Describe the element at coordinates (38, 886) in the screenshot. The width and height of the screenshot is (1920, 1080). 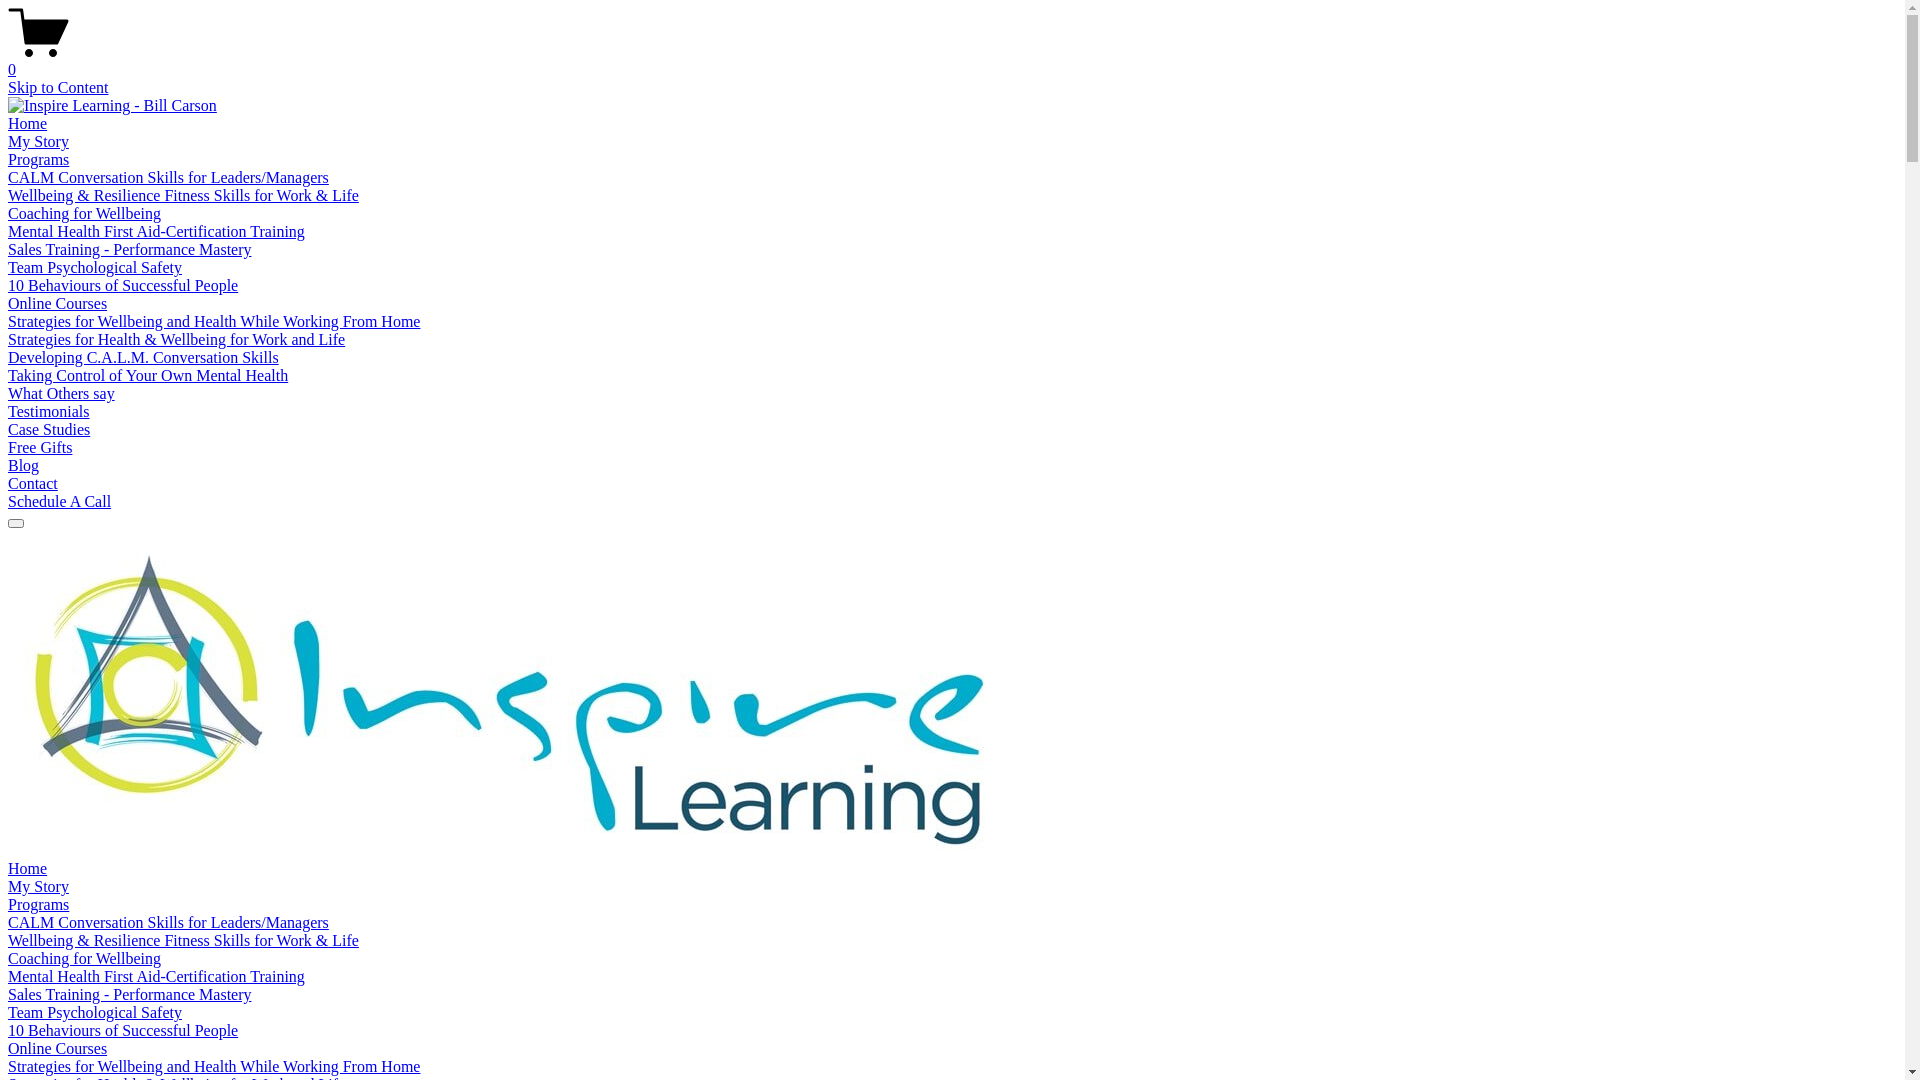
I see `My Story` at that location.